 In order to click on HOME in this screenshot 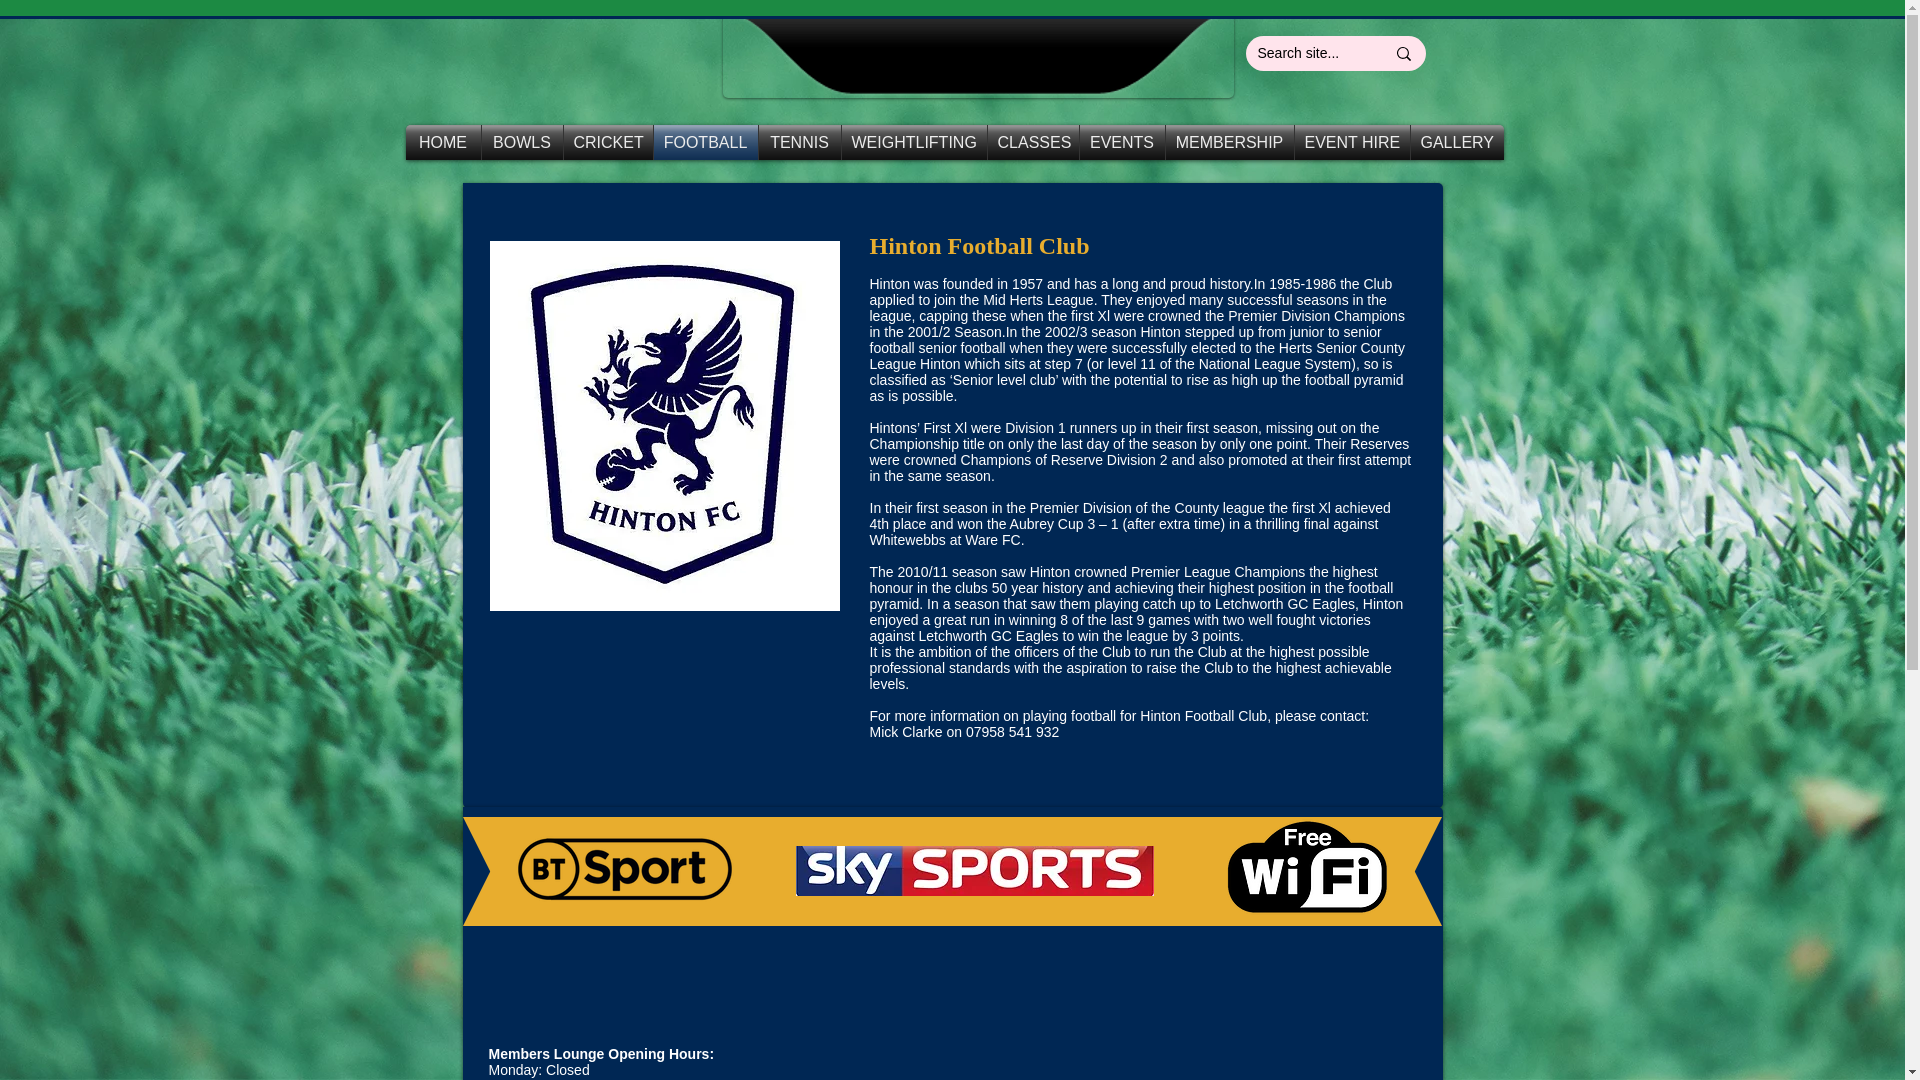, I will do `click(443, 142)`.